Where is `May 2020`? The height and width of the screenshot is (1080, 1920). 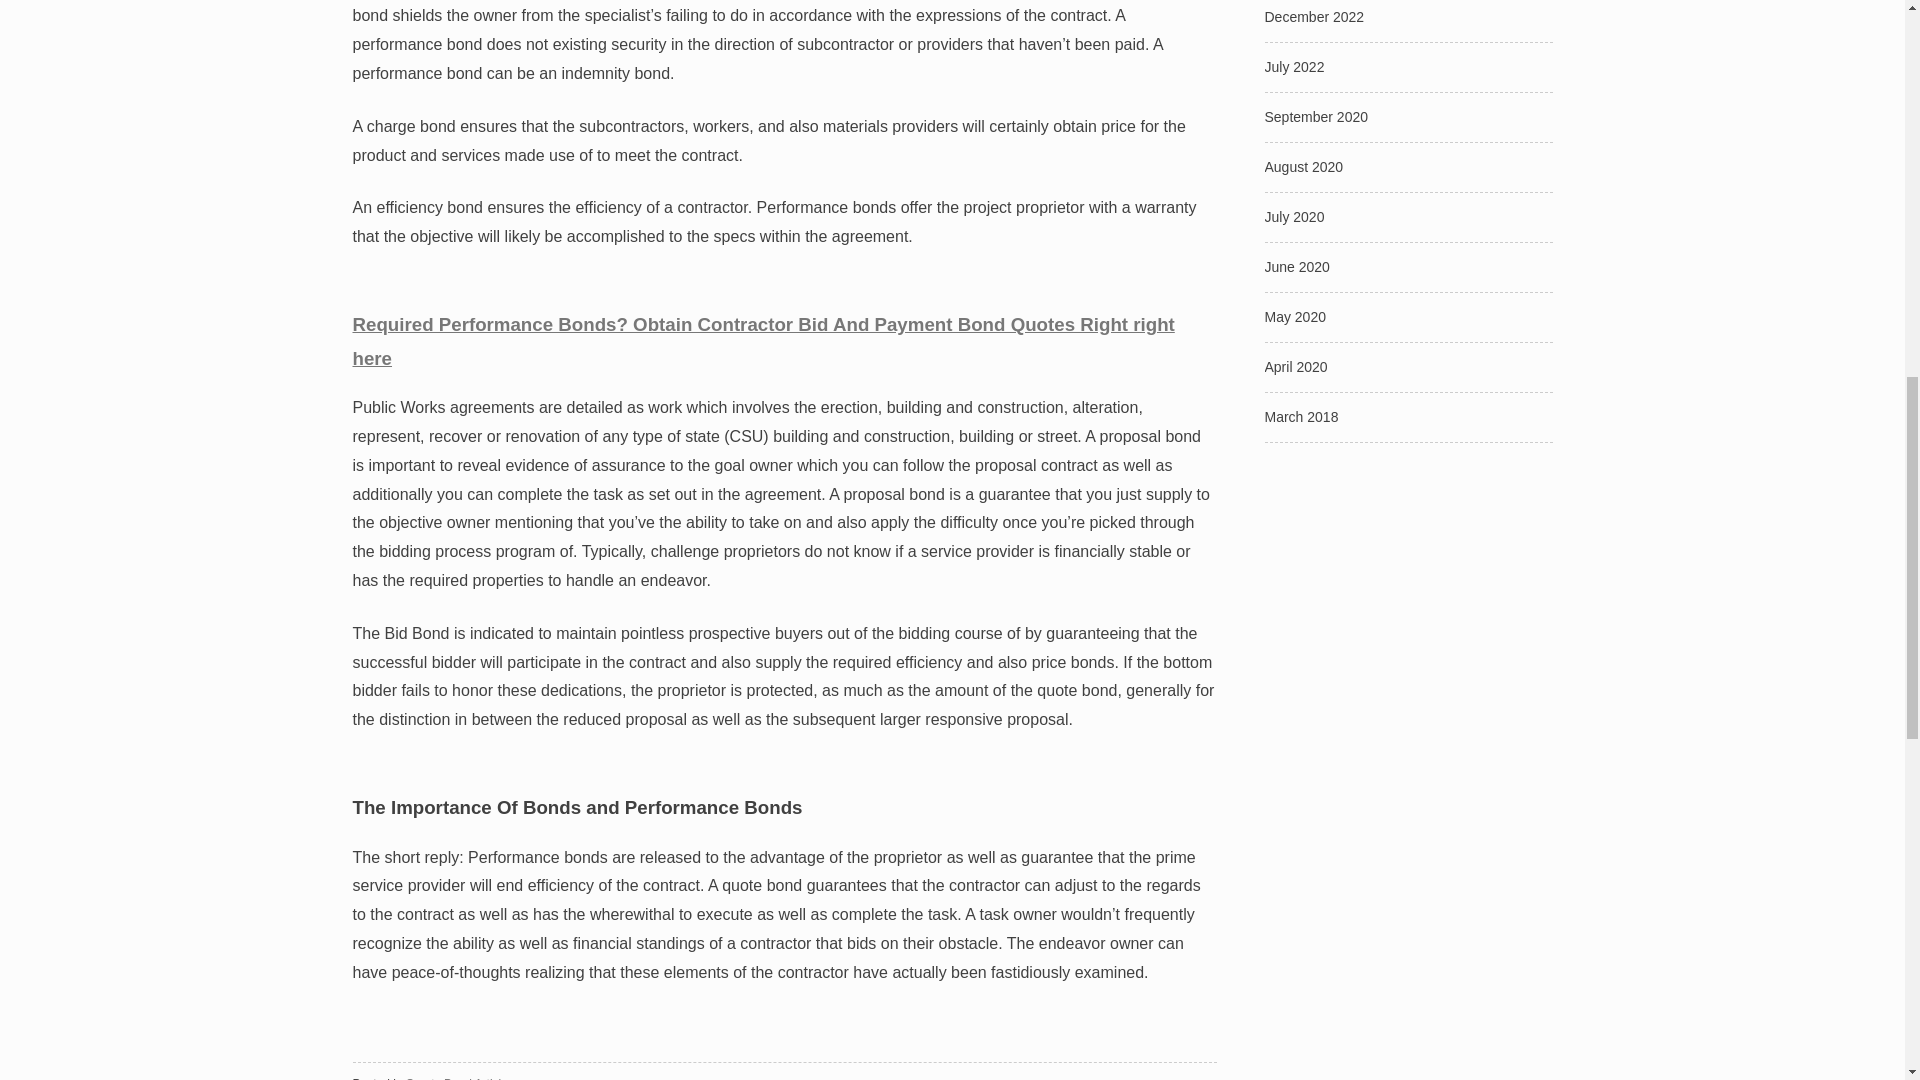
May 2020 is located at coordinates (1294, 316).